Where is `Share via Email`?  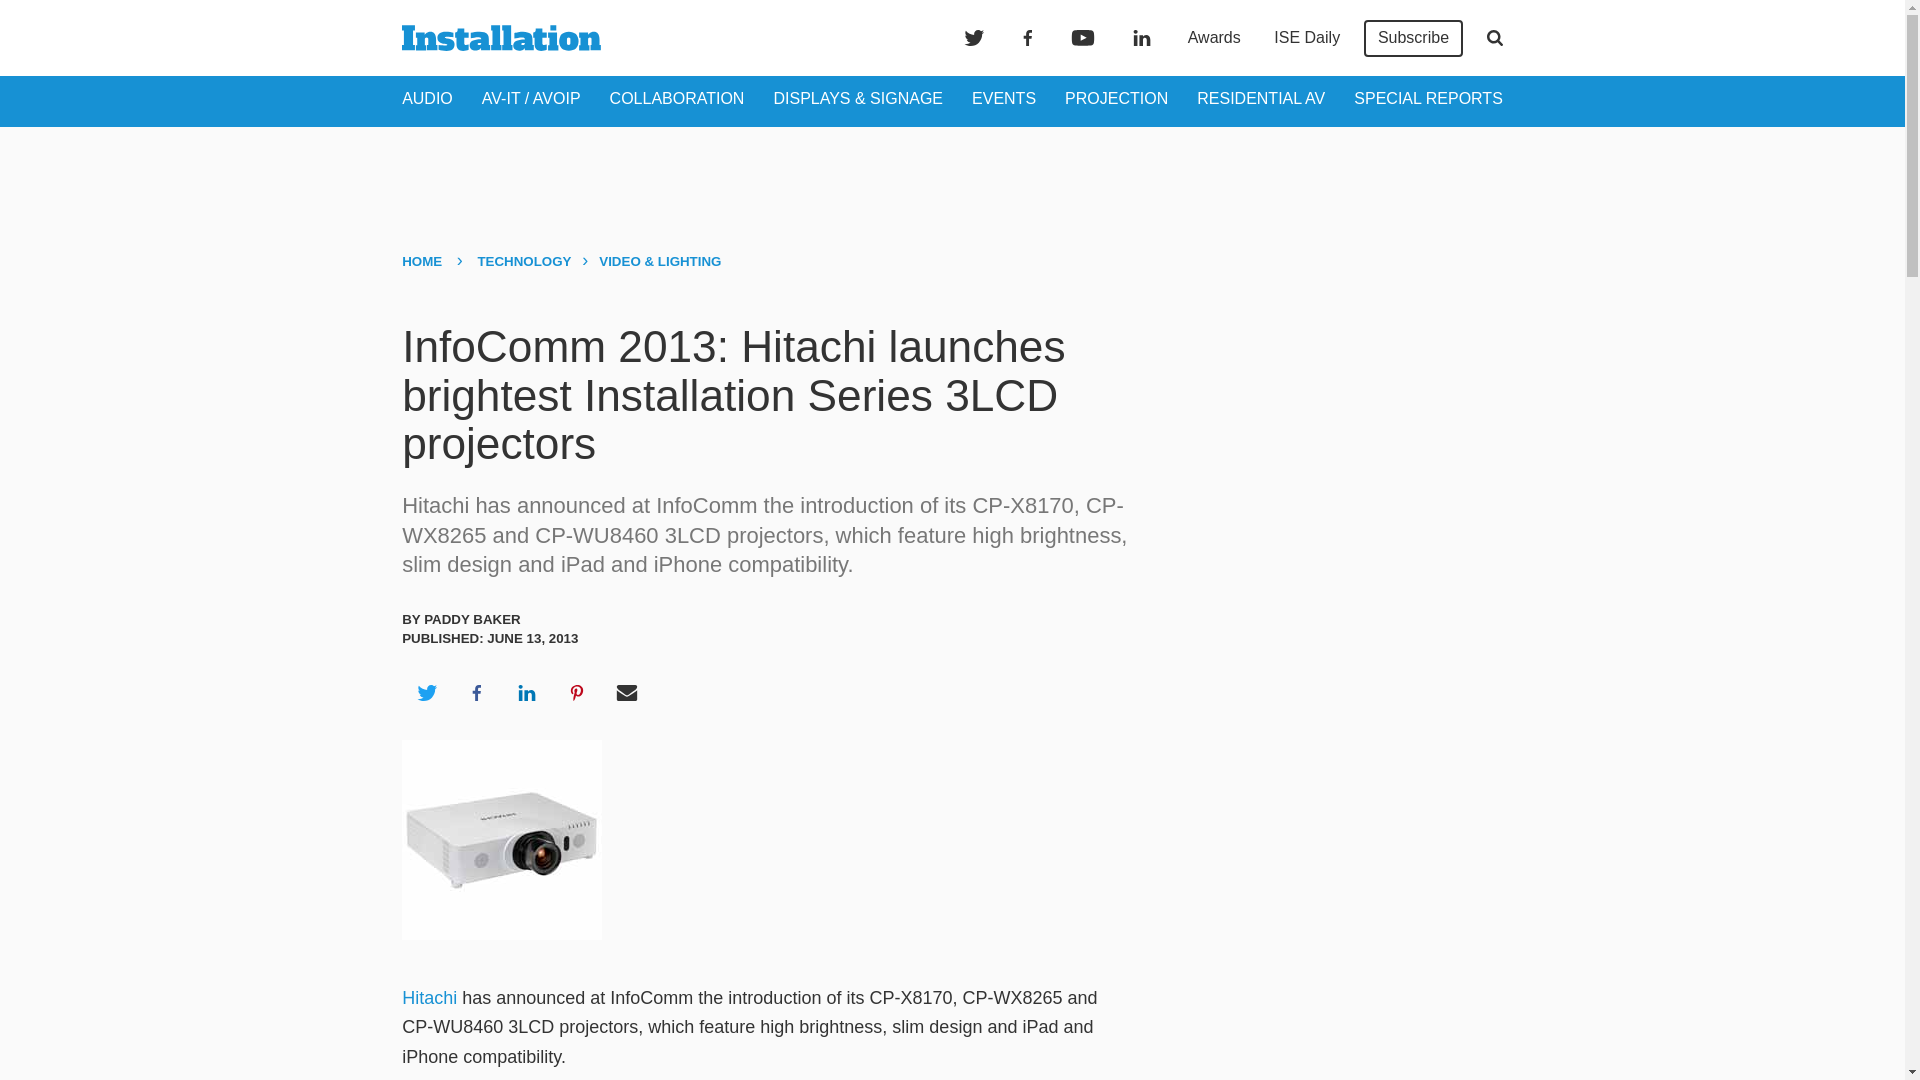 Share via Email is located at coordinates (627, 693).